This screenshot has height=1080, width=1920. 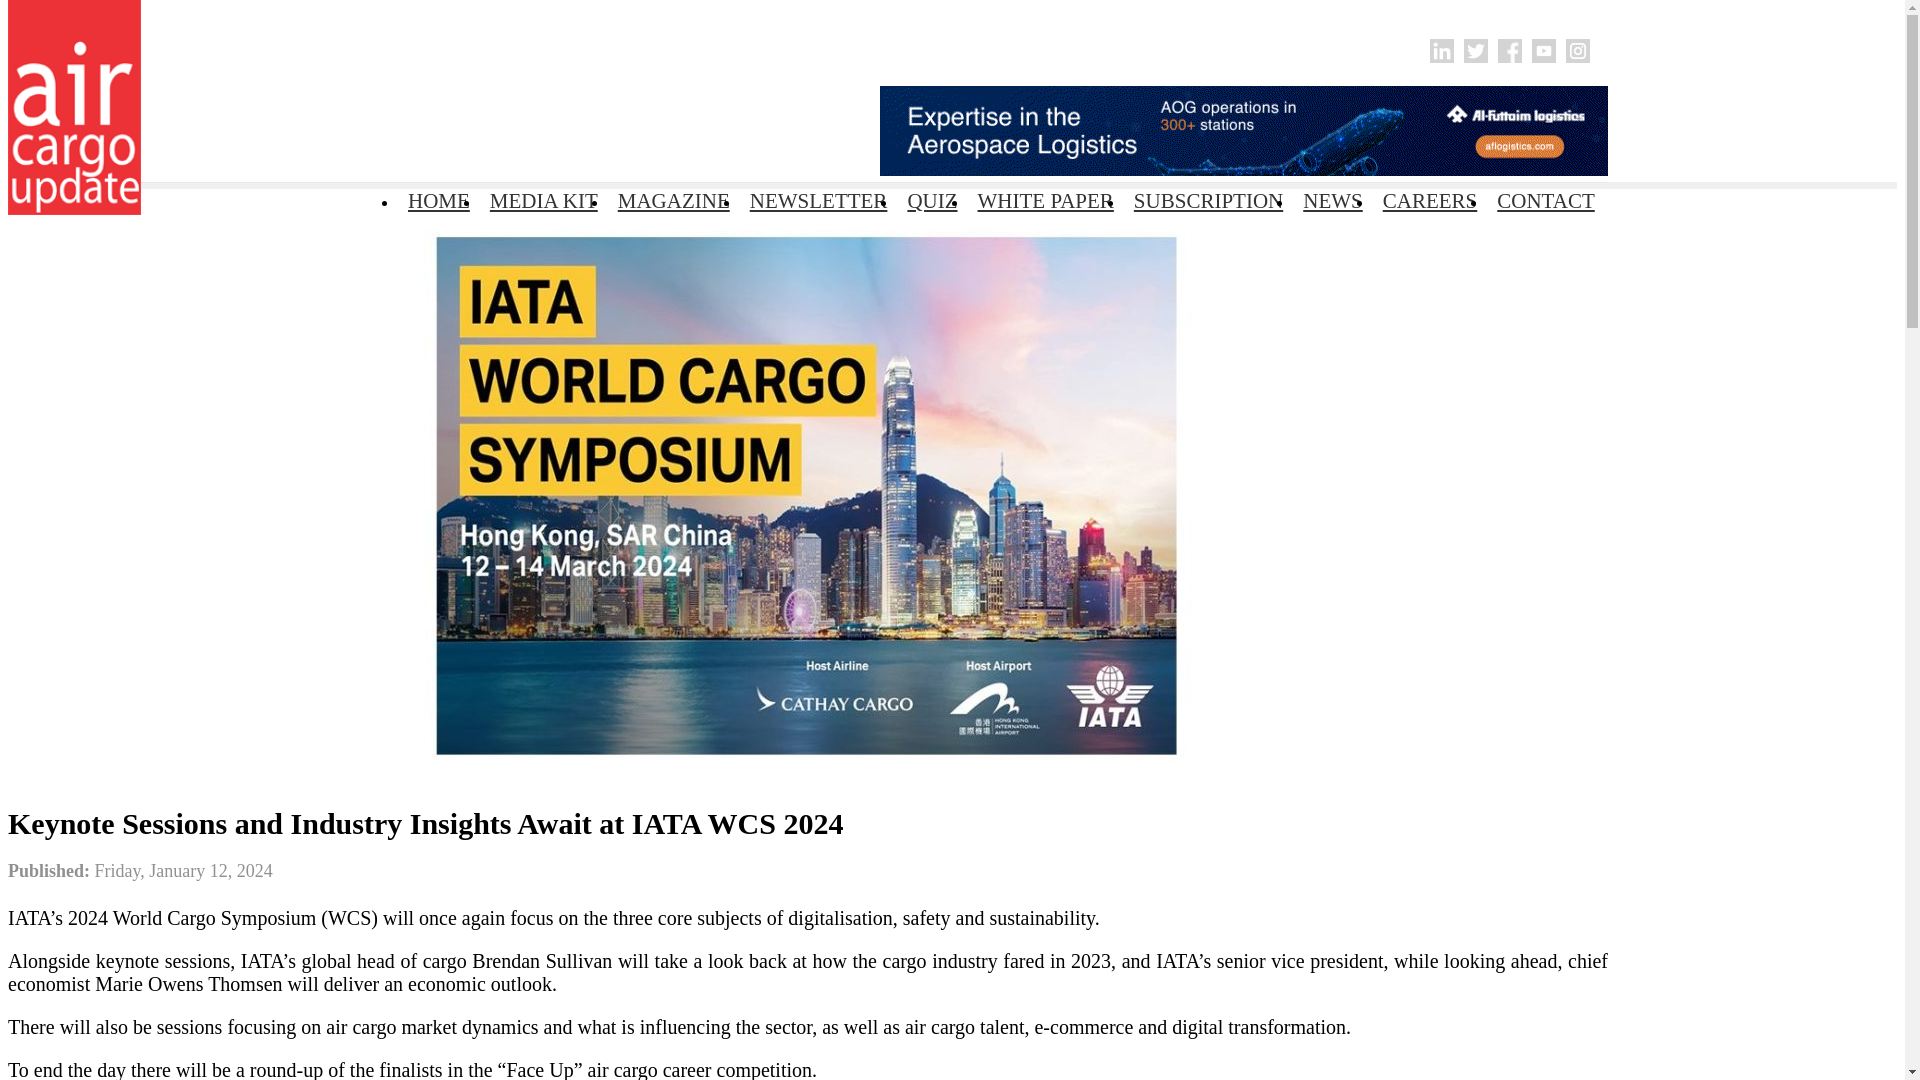 What do you see at coordinates (438, 200) in the screenshot?
I see `HOME` at bounding box center [438, 200].